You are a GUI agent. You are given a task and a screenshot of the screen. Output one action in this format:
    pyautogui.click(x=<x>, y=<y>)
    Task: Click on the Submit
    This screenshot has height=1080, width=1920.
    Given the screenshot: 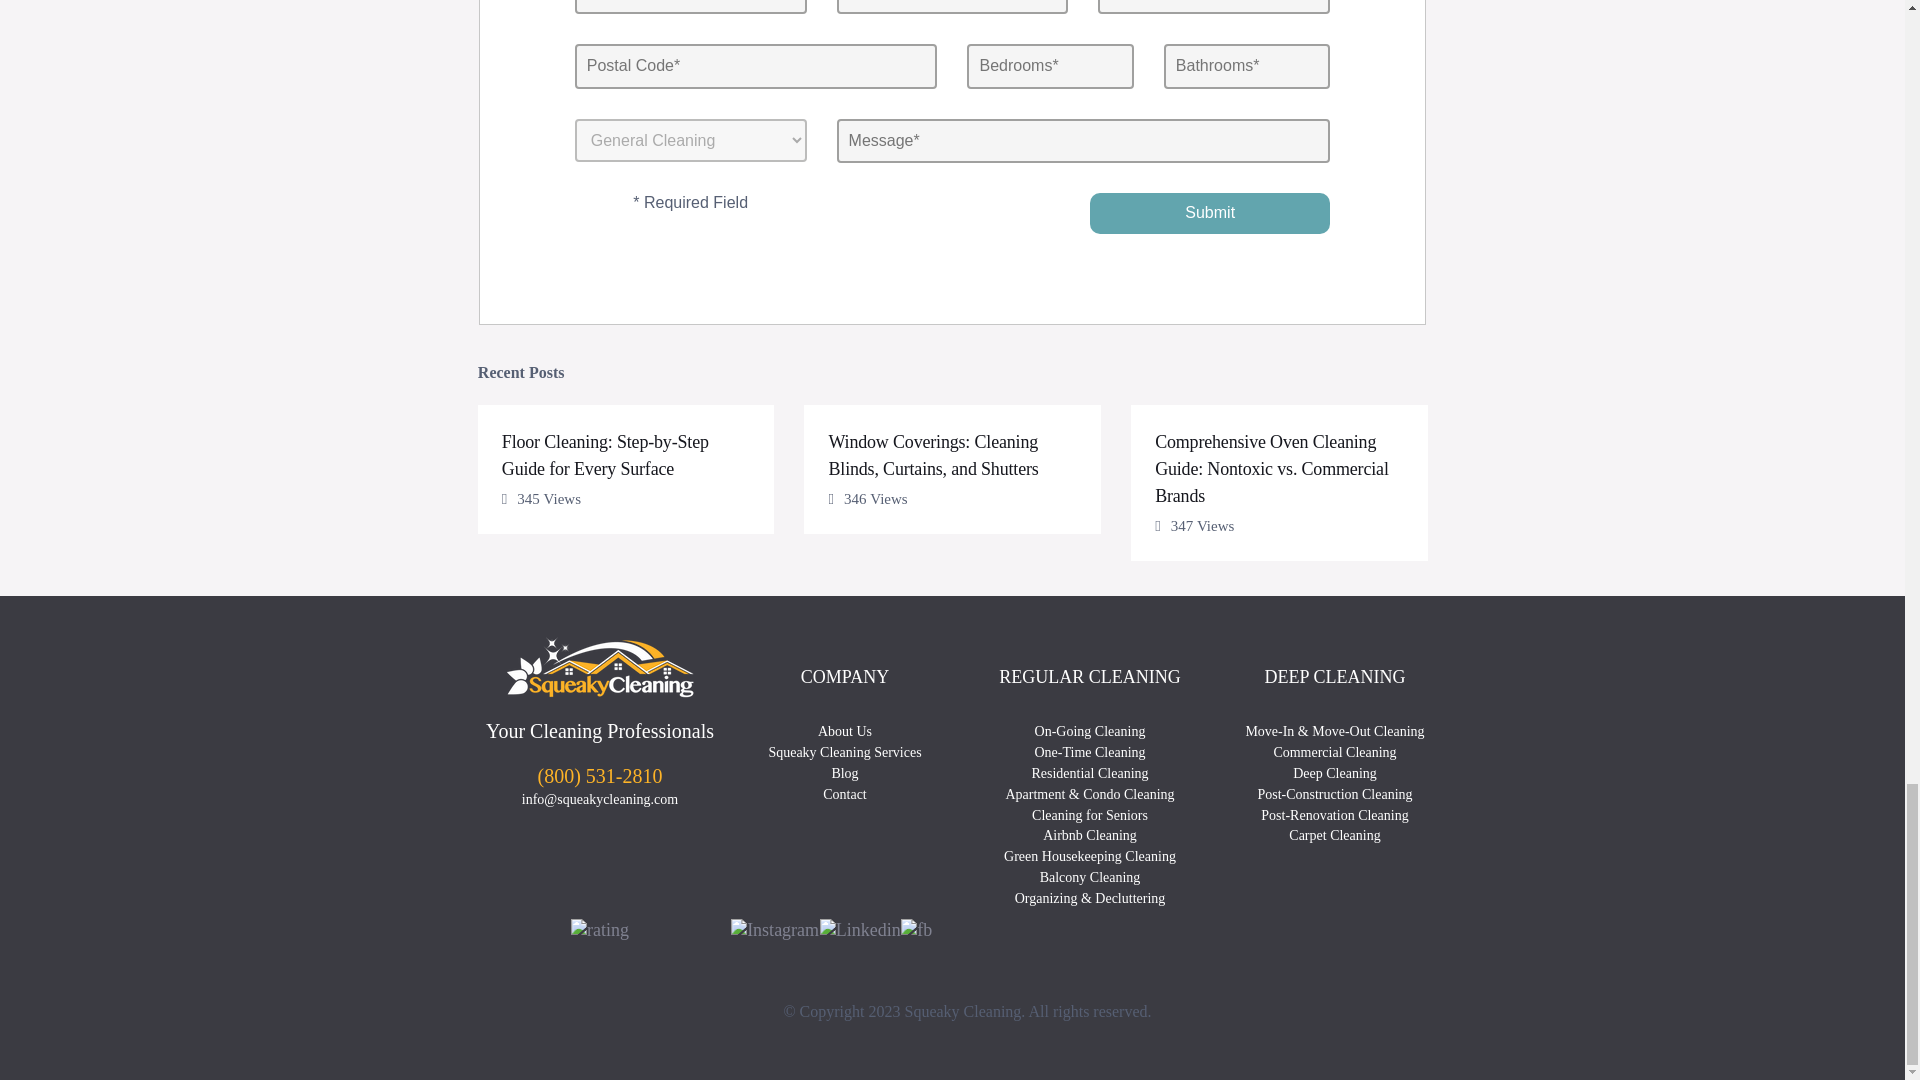 What is the action you would take?
    pyautogui.click(x=1210, y=214)
    